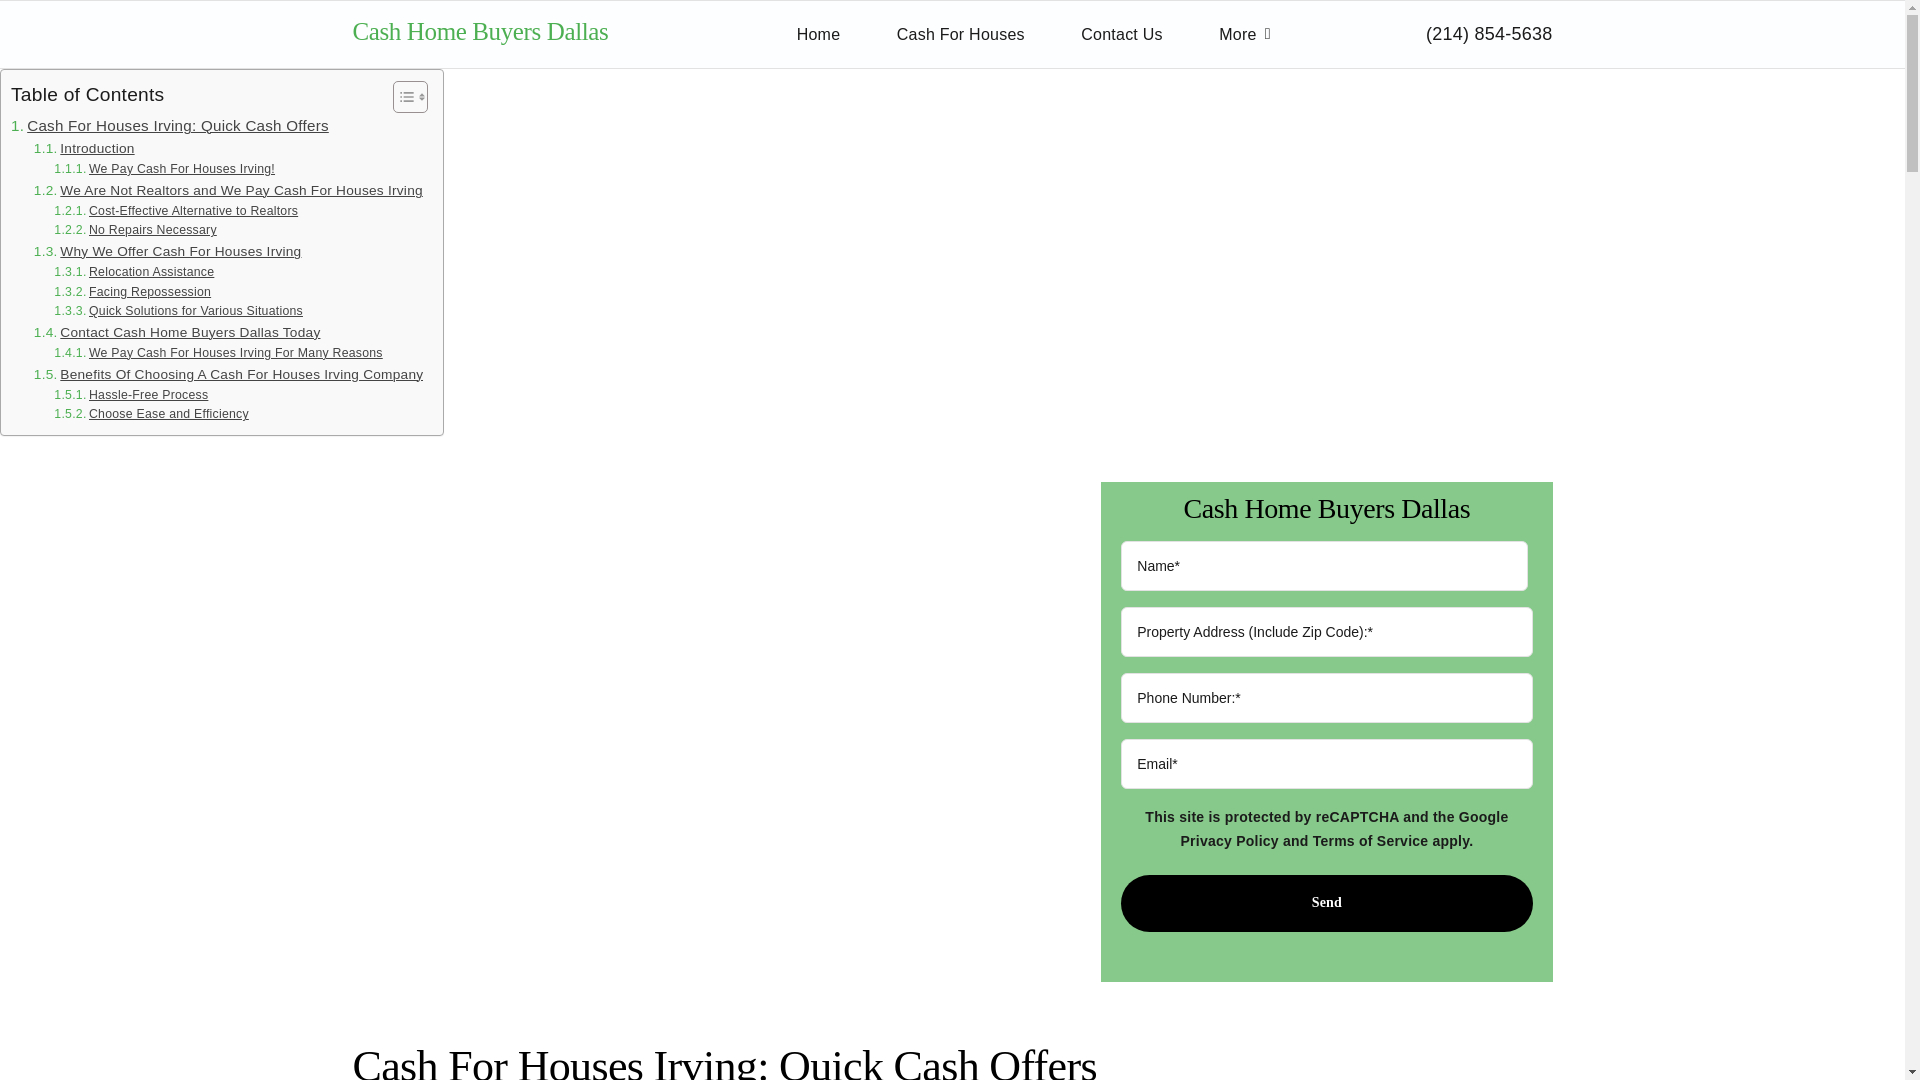 The height and width of the screenshot is (1080, 1920). I want to click on Facing Repossession, so click(132, 292).